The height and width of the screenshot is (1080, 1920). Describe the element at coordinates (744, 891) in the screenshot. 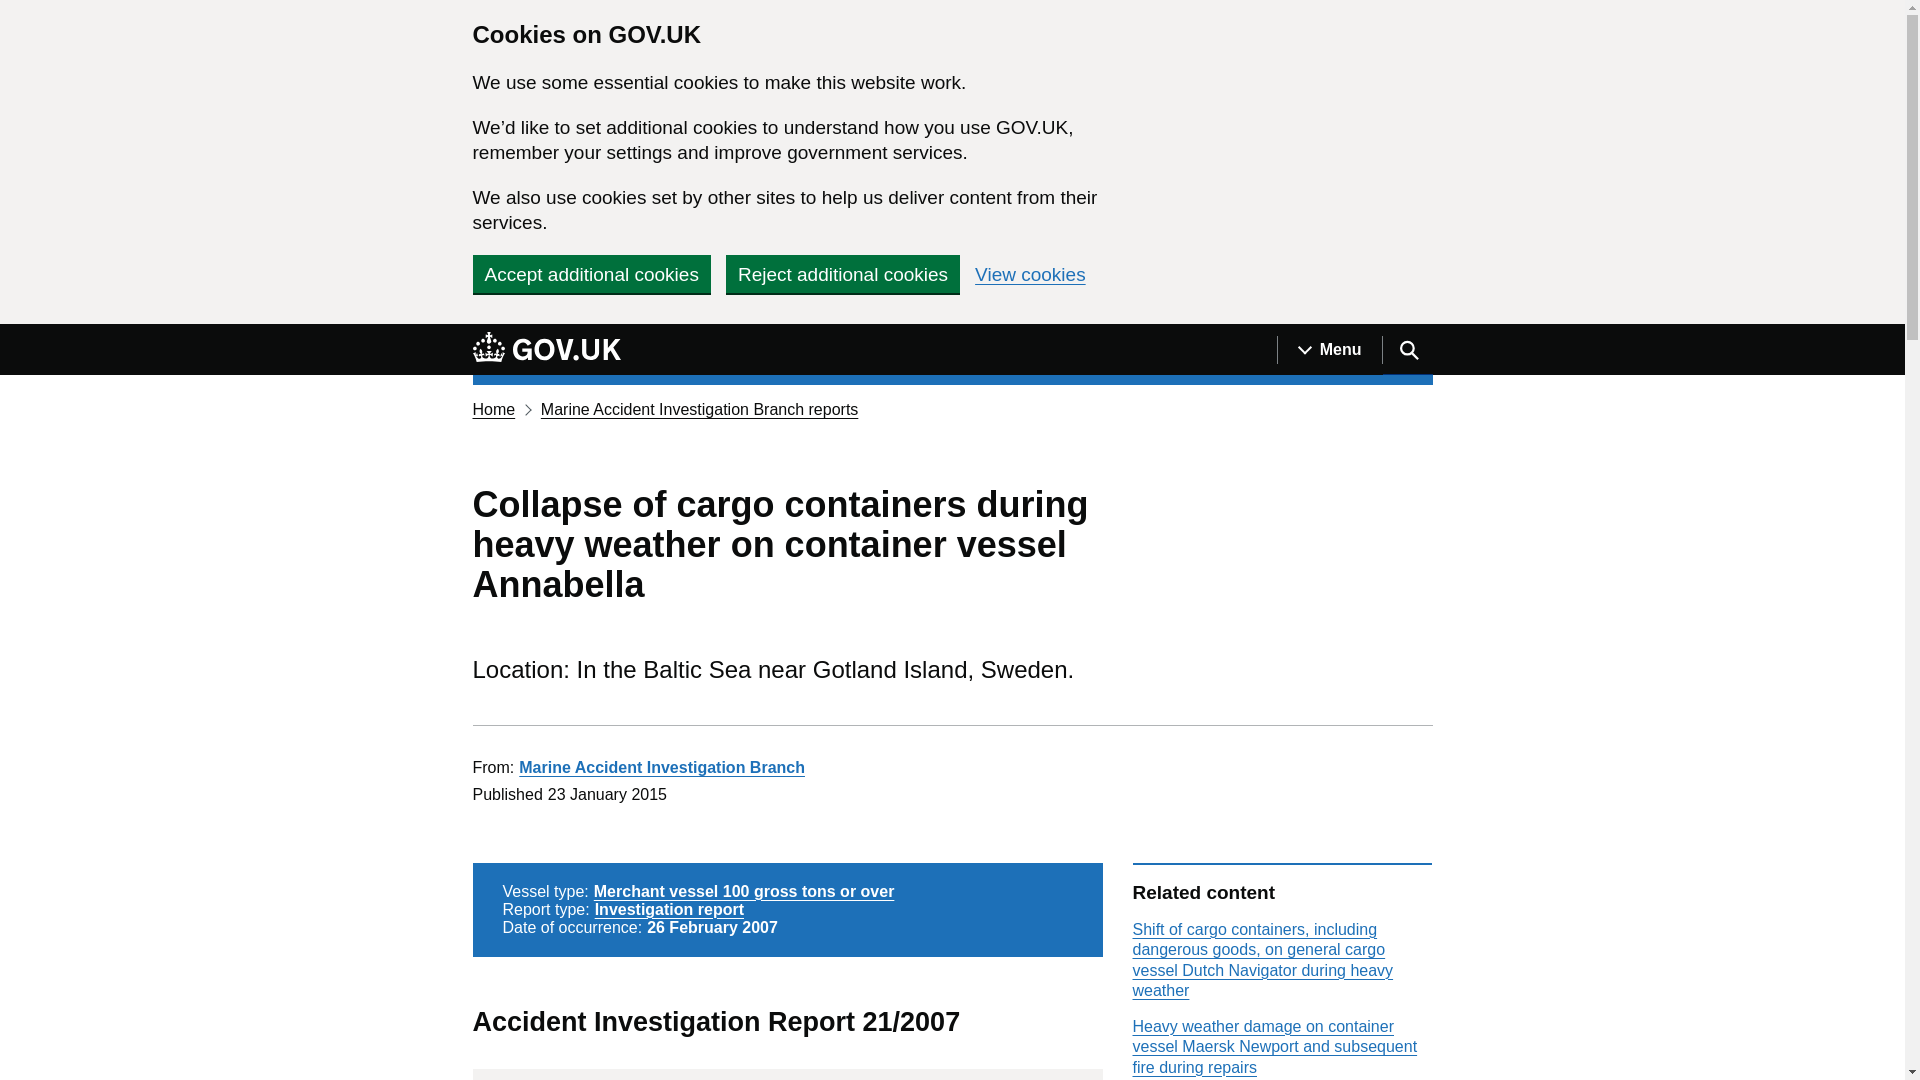

I see `Merchant vessel 100 gross tons or over` at that location.